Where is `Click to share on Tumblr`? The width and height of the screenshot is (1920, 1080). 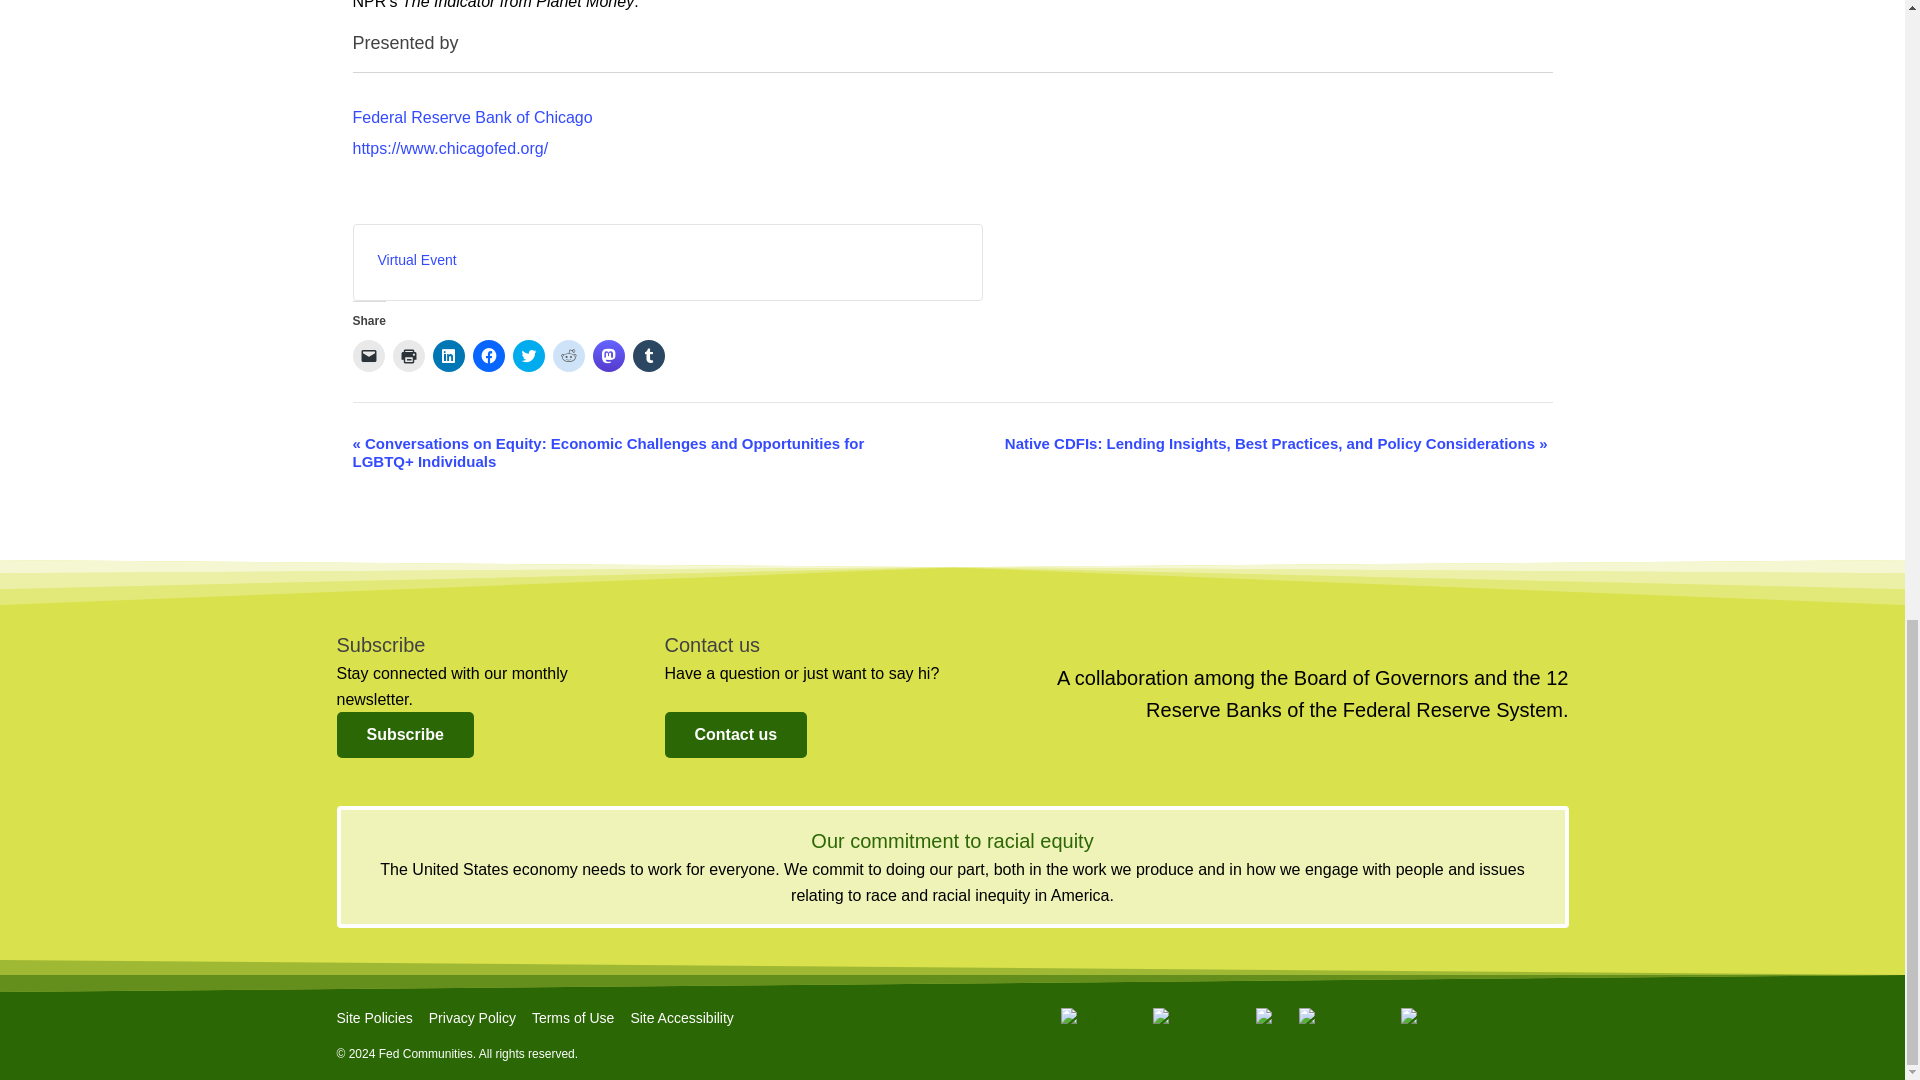
Click to share on Tumblr is located at coordinates (648, 356).